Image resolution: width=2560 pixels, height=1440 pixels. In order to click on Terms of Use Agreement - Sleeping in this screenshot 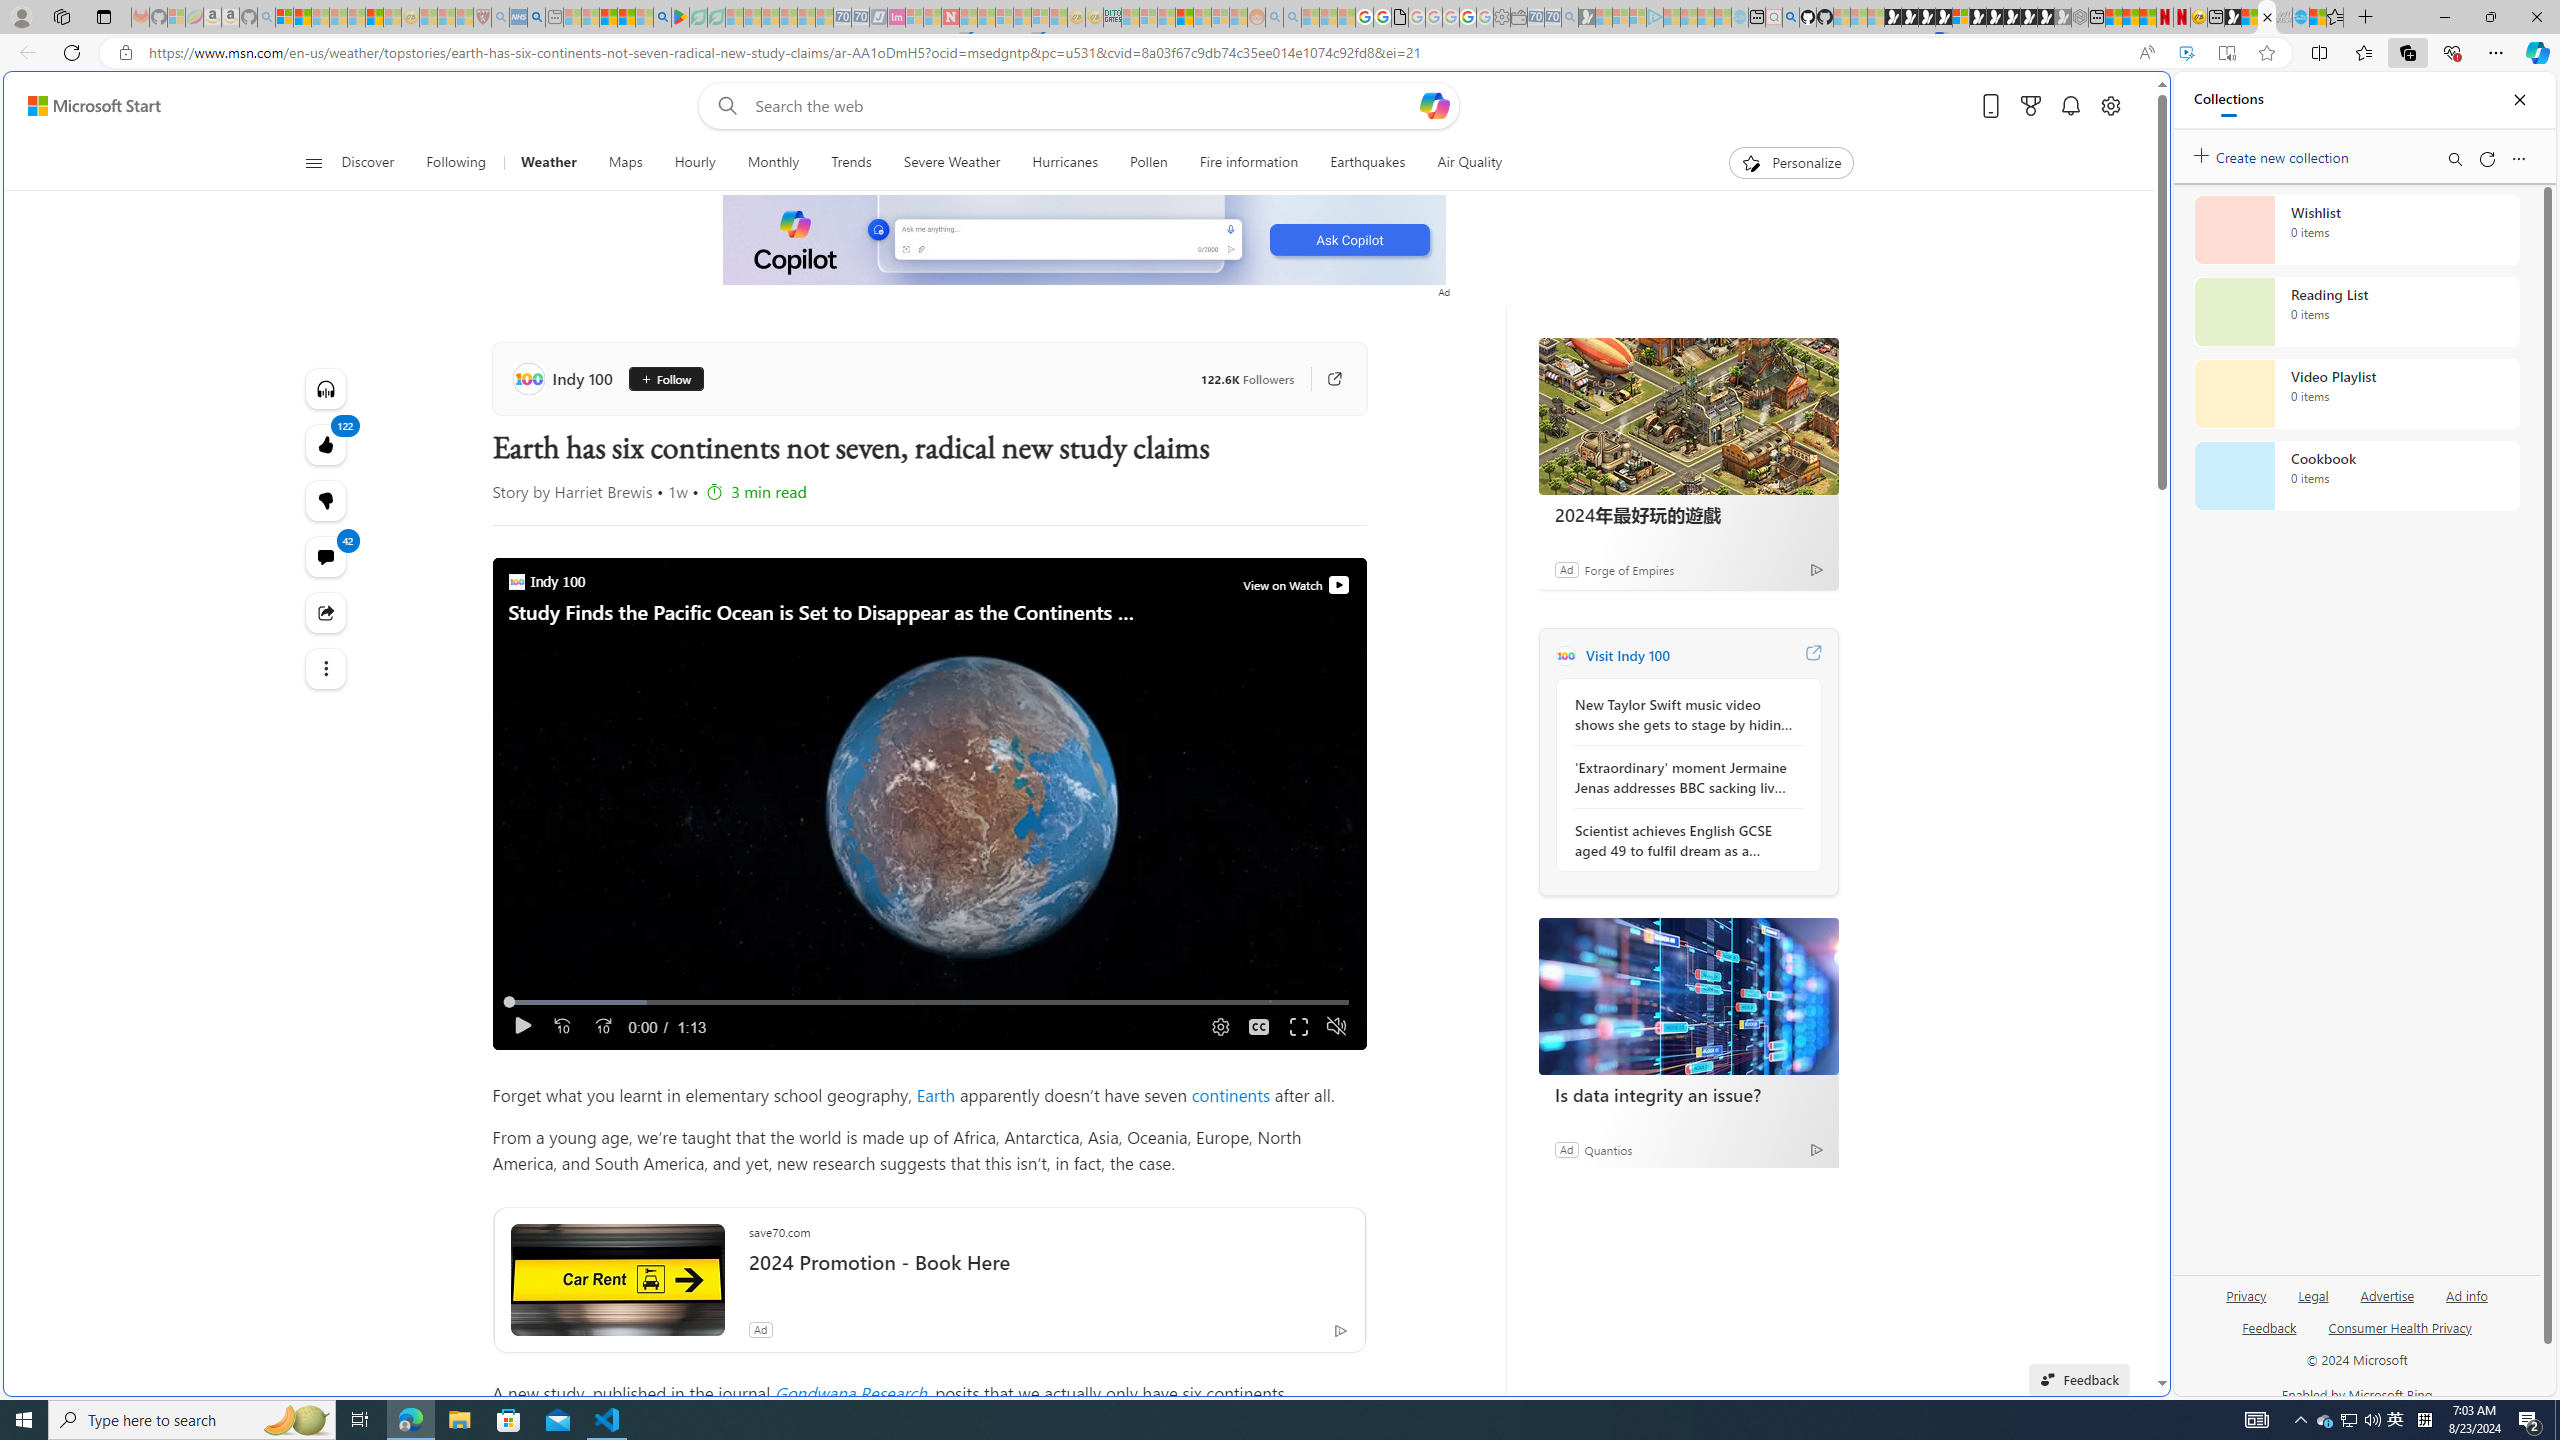, I will do `click(698, 17)`.